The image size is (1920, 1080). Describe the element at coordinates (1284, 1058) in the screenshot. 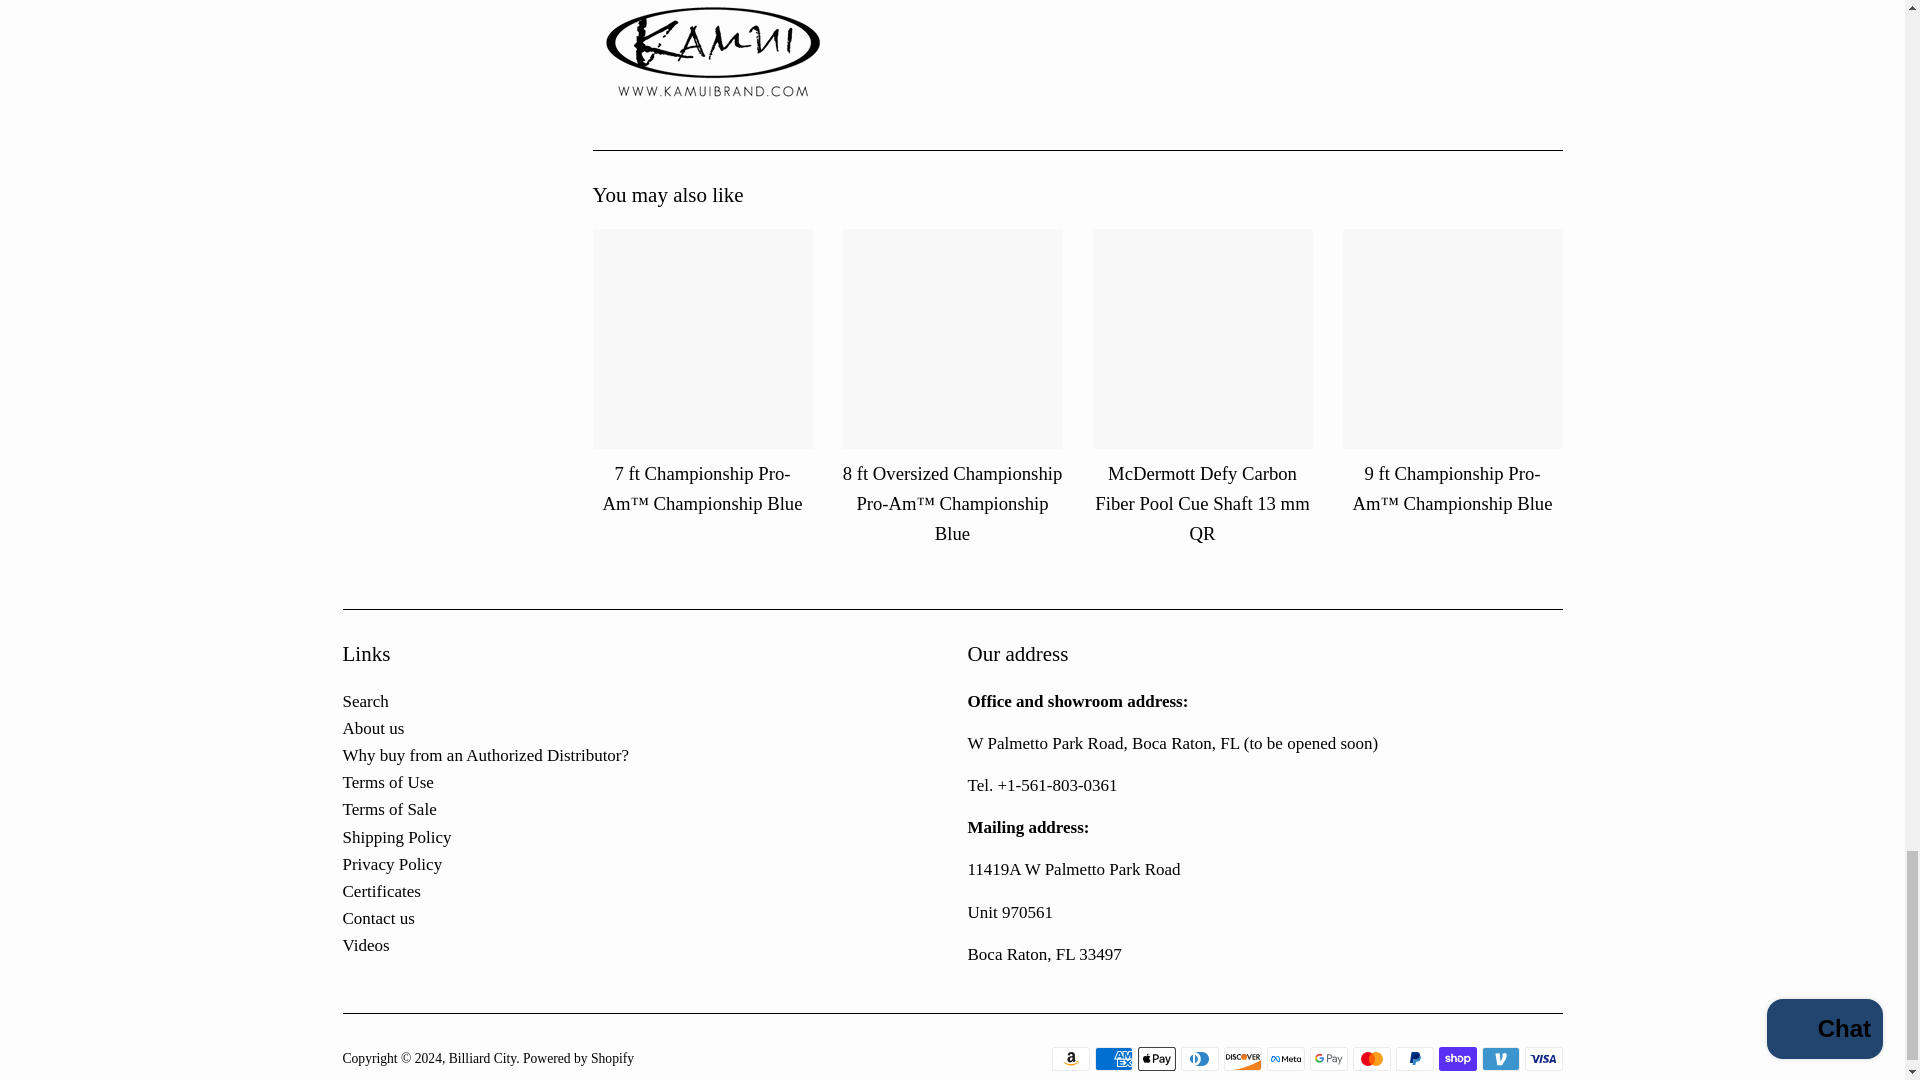

I see `Meta Pay` at that location.